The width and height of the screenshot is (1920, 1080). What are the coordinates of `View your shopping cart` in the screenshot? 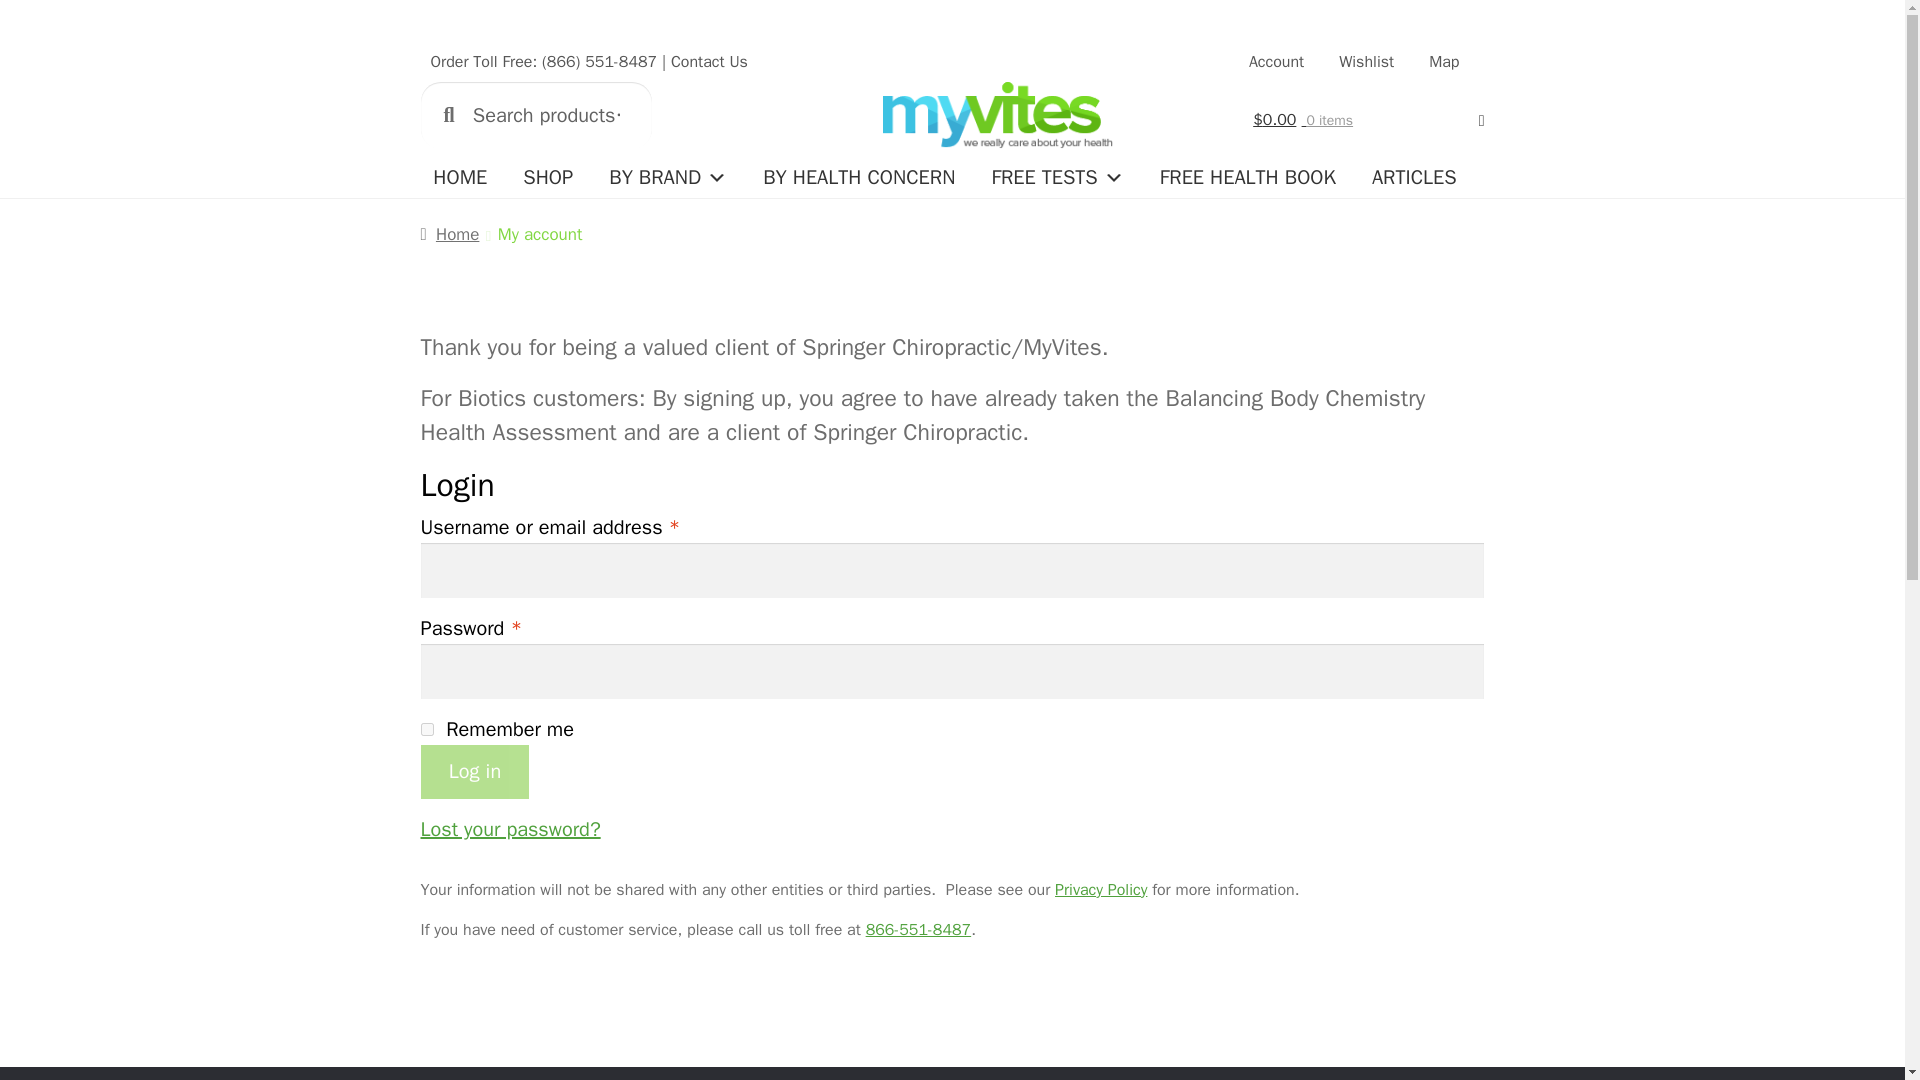 It's located at (1368, 120).